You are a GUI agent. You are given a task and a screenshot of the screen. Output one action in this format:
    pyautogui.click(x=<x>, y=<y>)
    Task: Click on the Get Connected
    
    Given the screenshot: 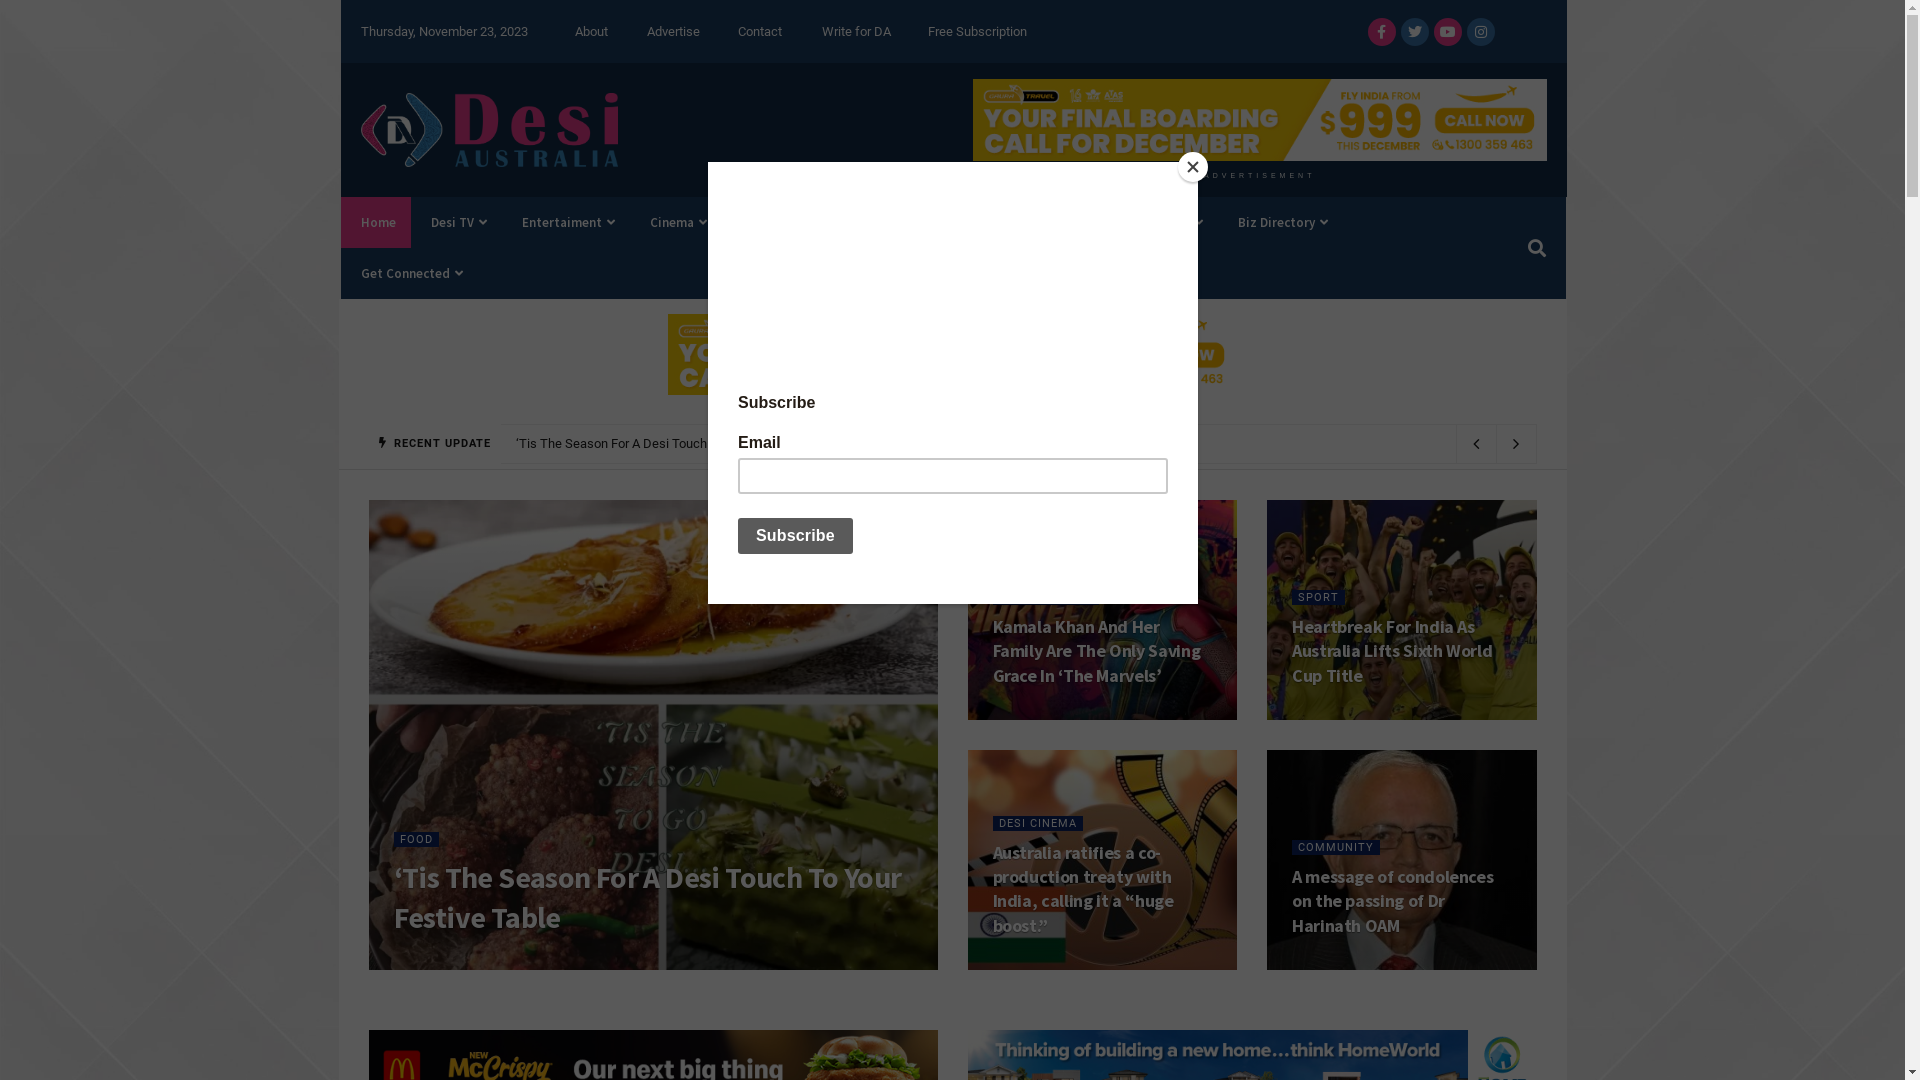 What is the action you would take?
    pyautogui.click(x=410, y=274)
    